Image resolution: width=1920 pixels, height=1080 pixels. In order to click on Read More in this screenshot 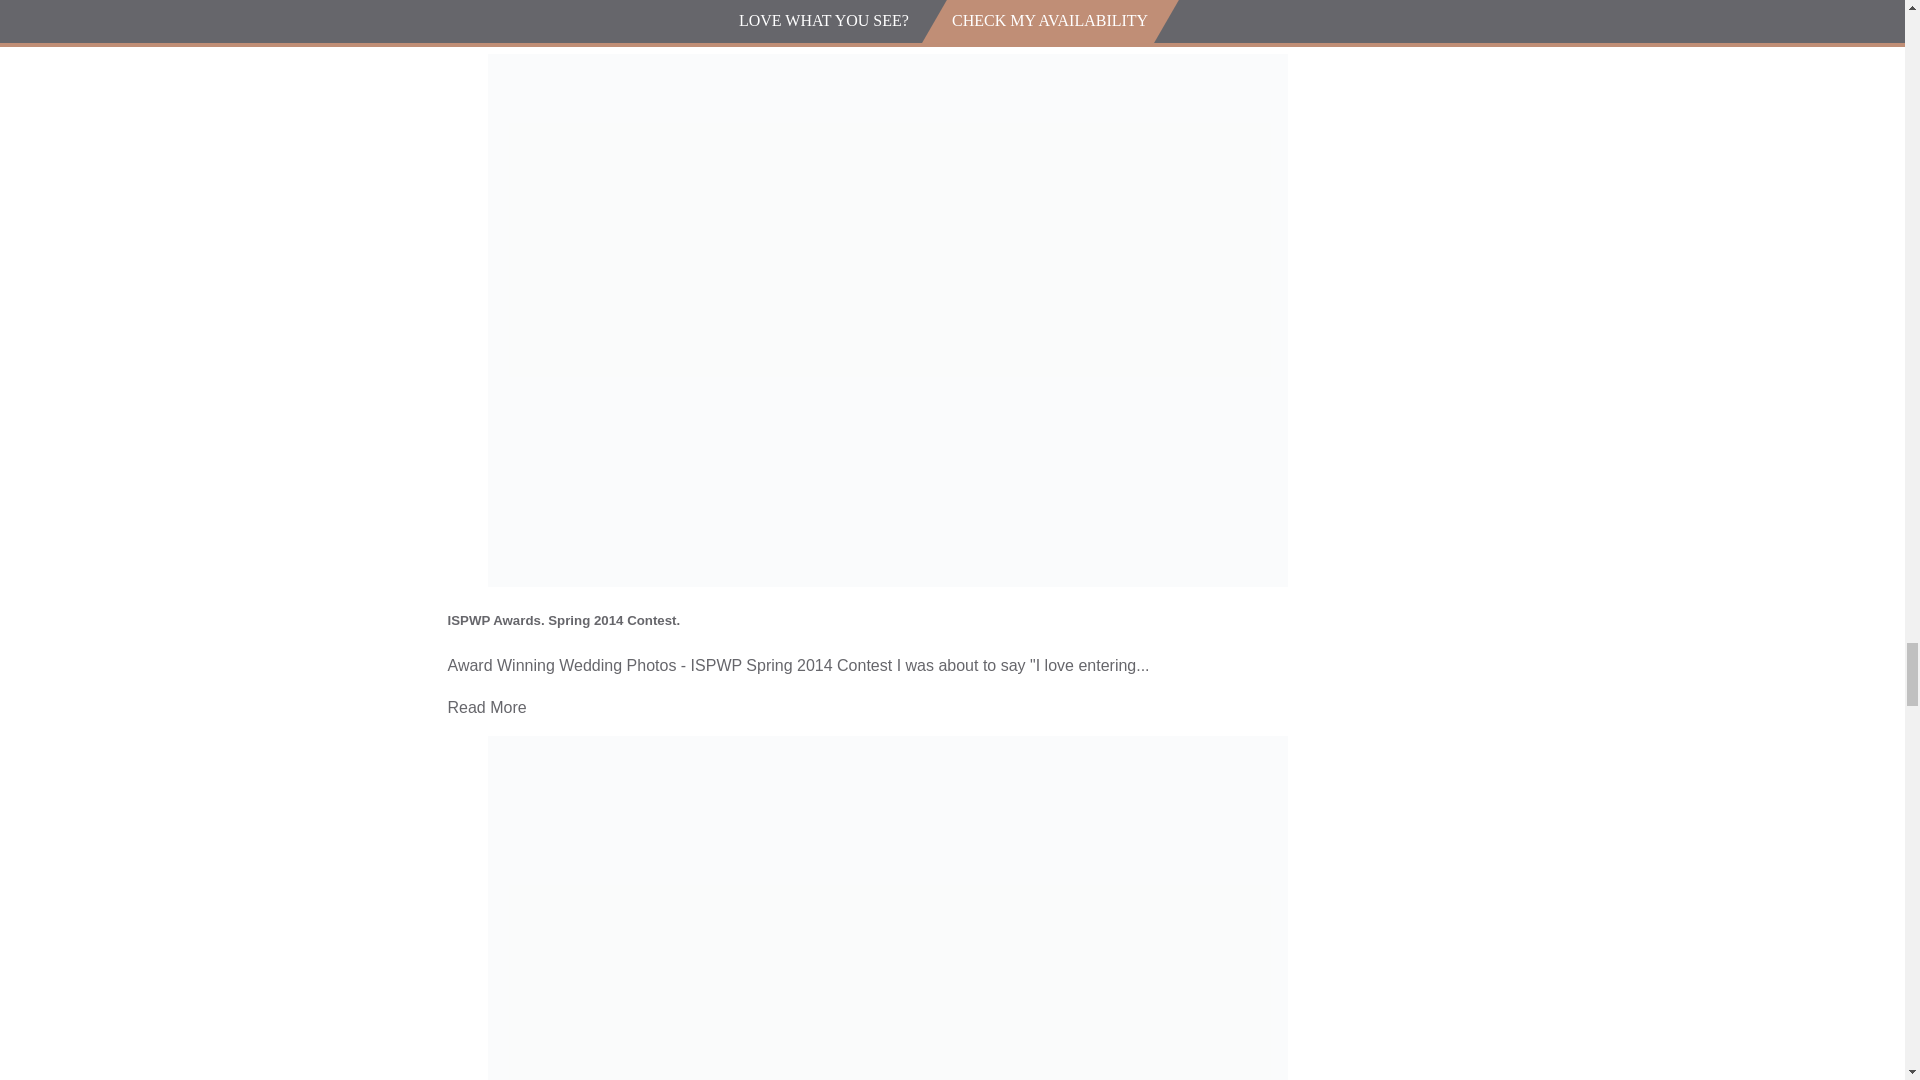, I will do `click(486, 25)`.